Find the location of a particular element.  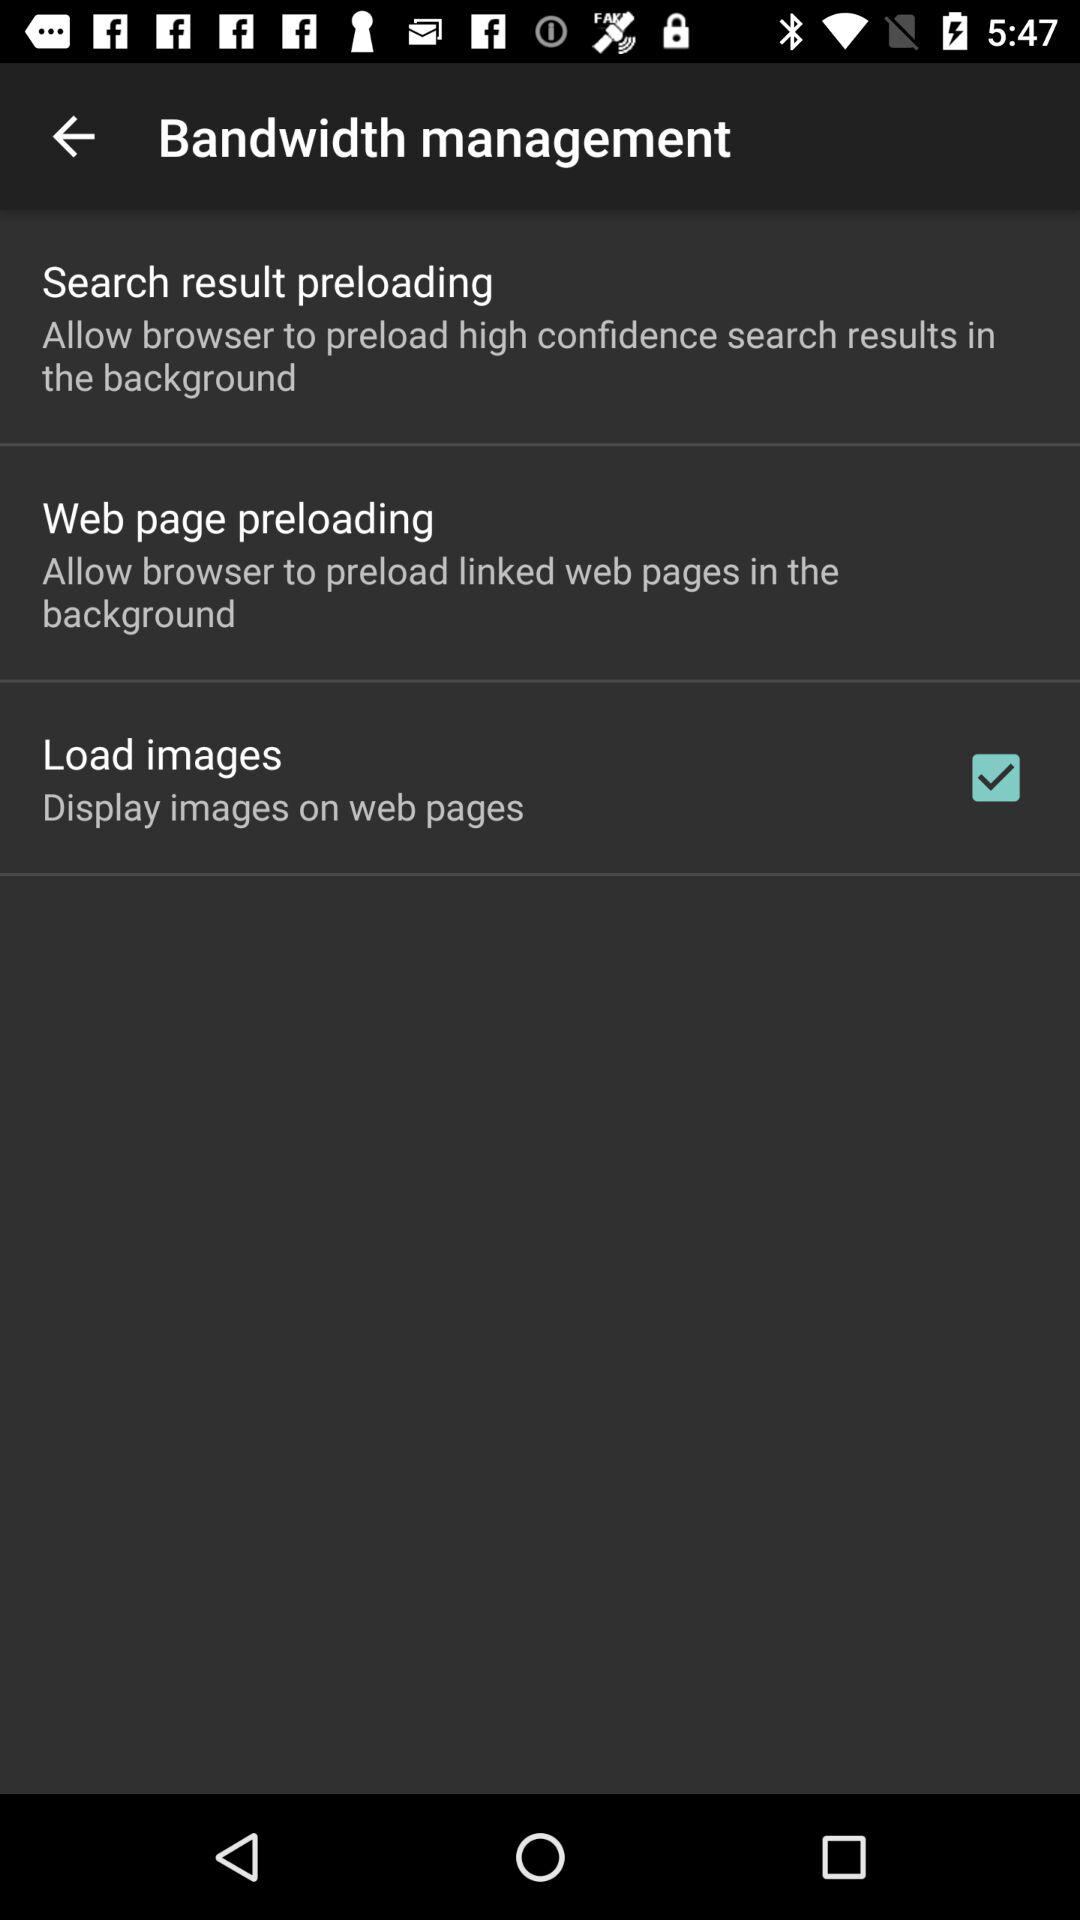

swipe to display images on icon is located at coordinates (283, 806).